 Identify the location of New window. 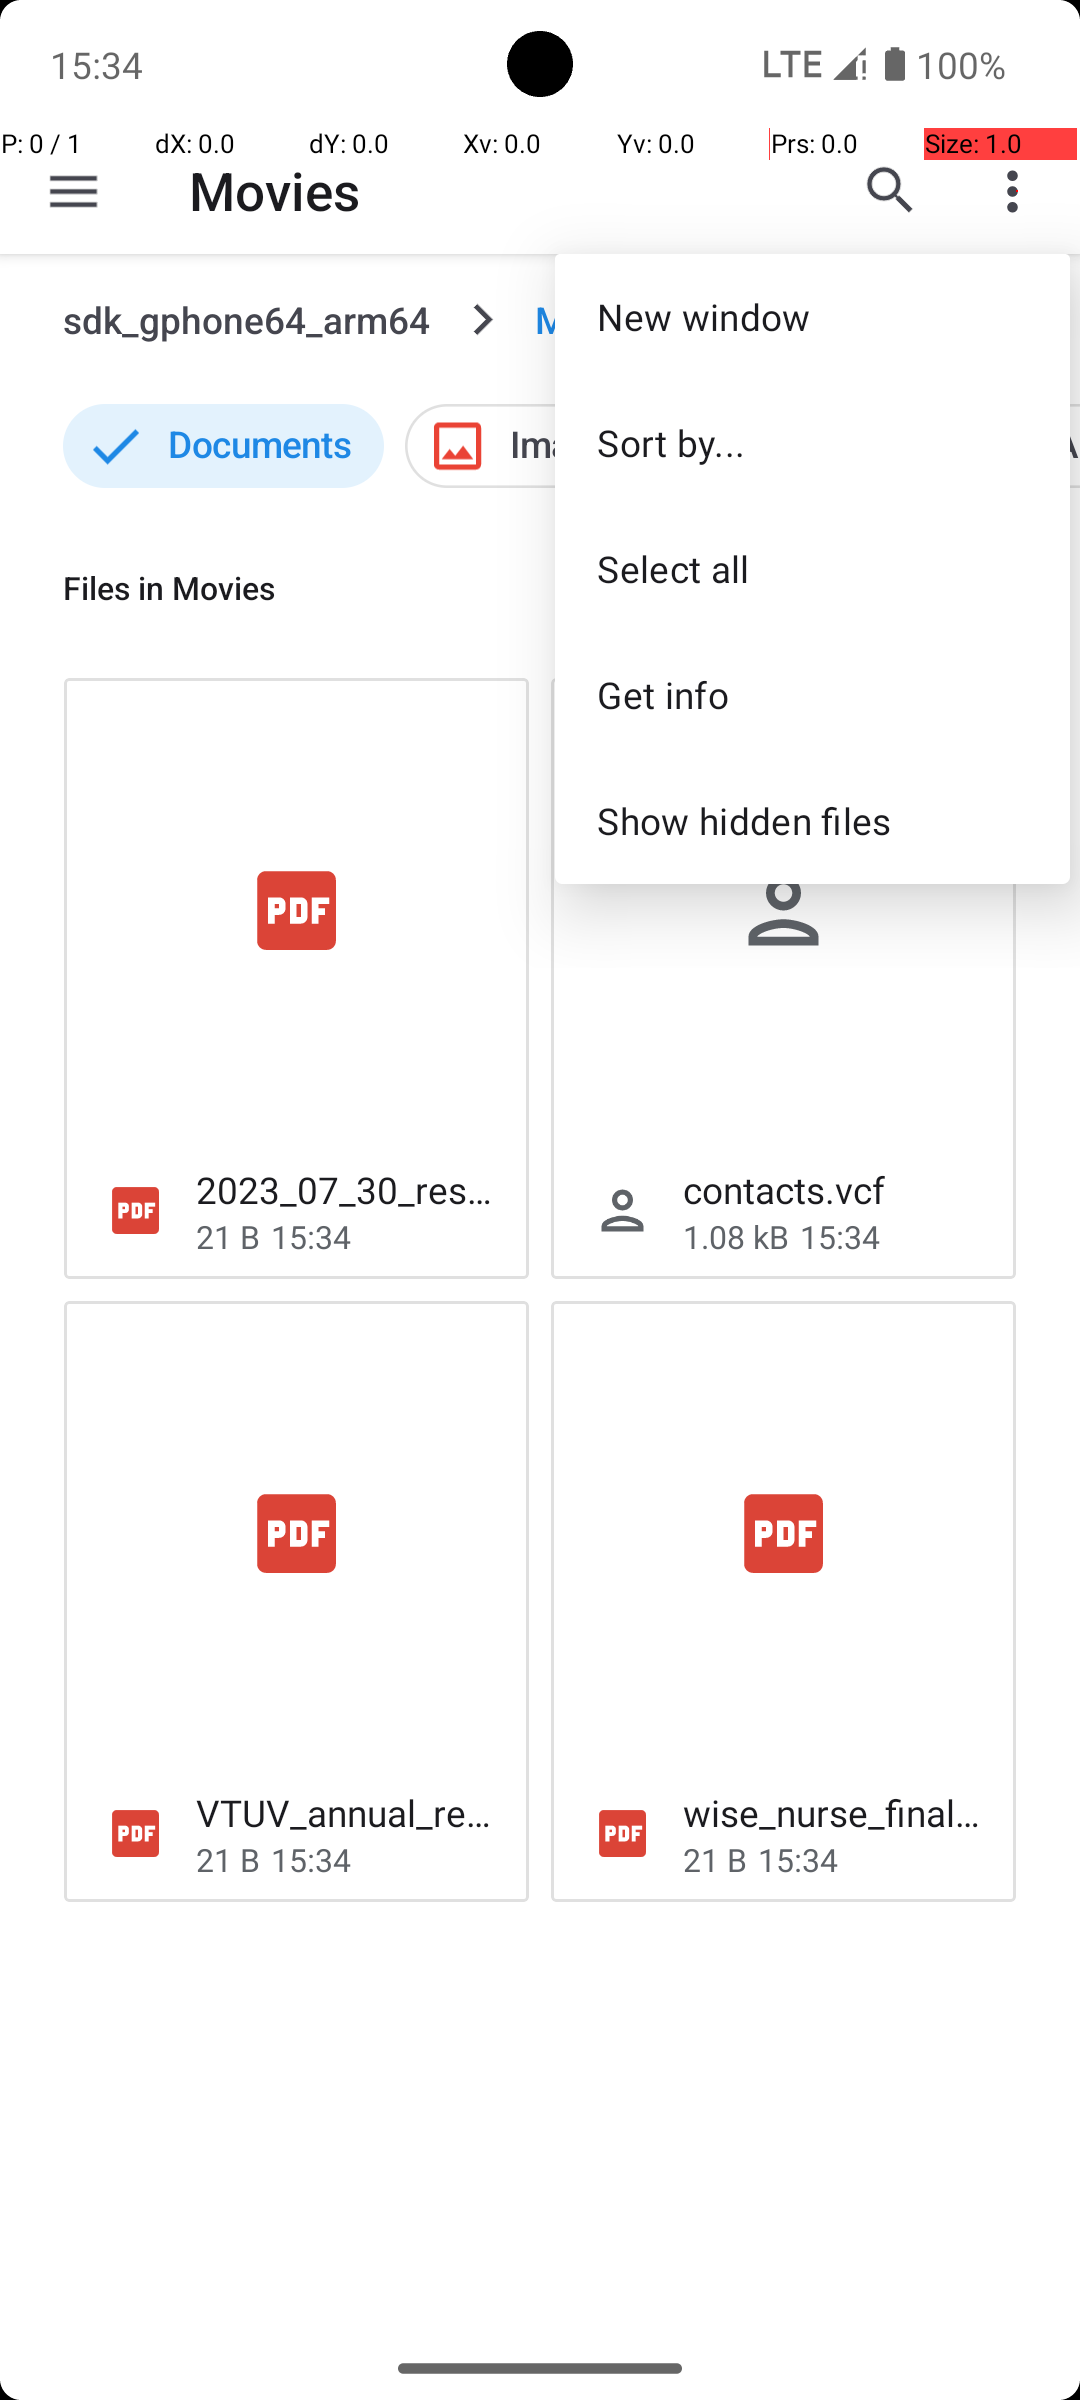
(812, 316).